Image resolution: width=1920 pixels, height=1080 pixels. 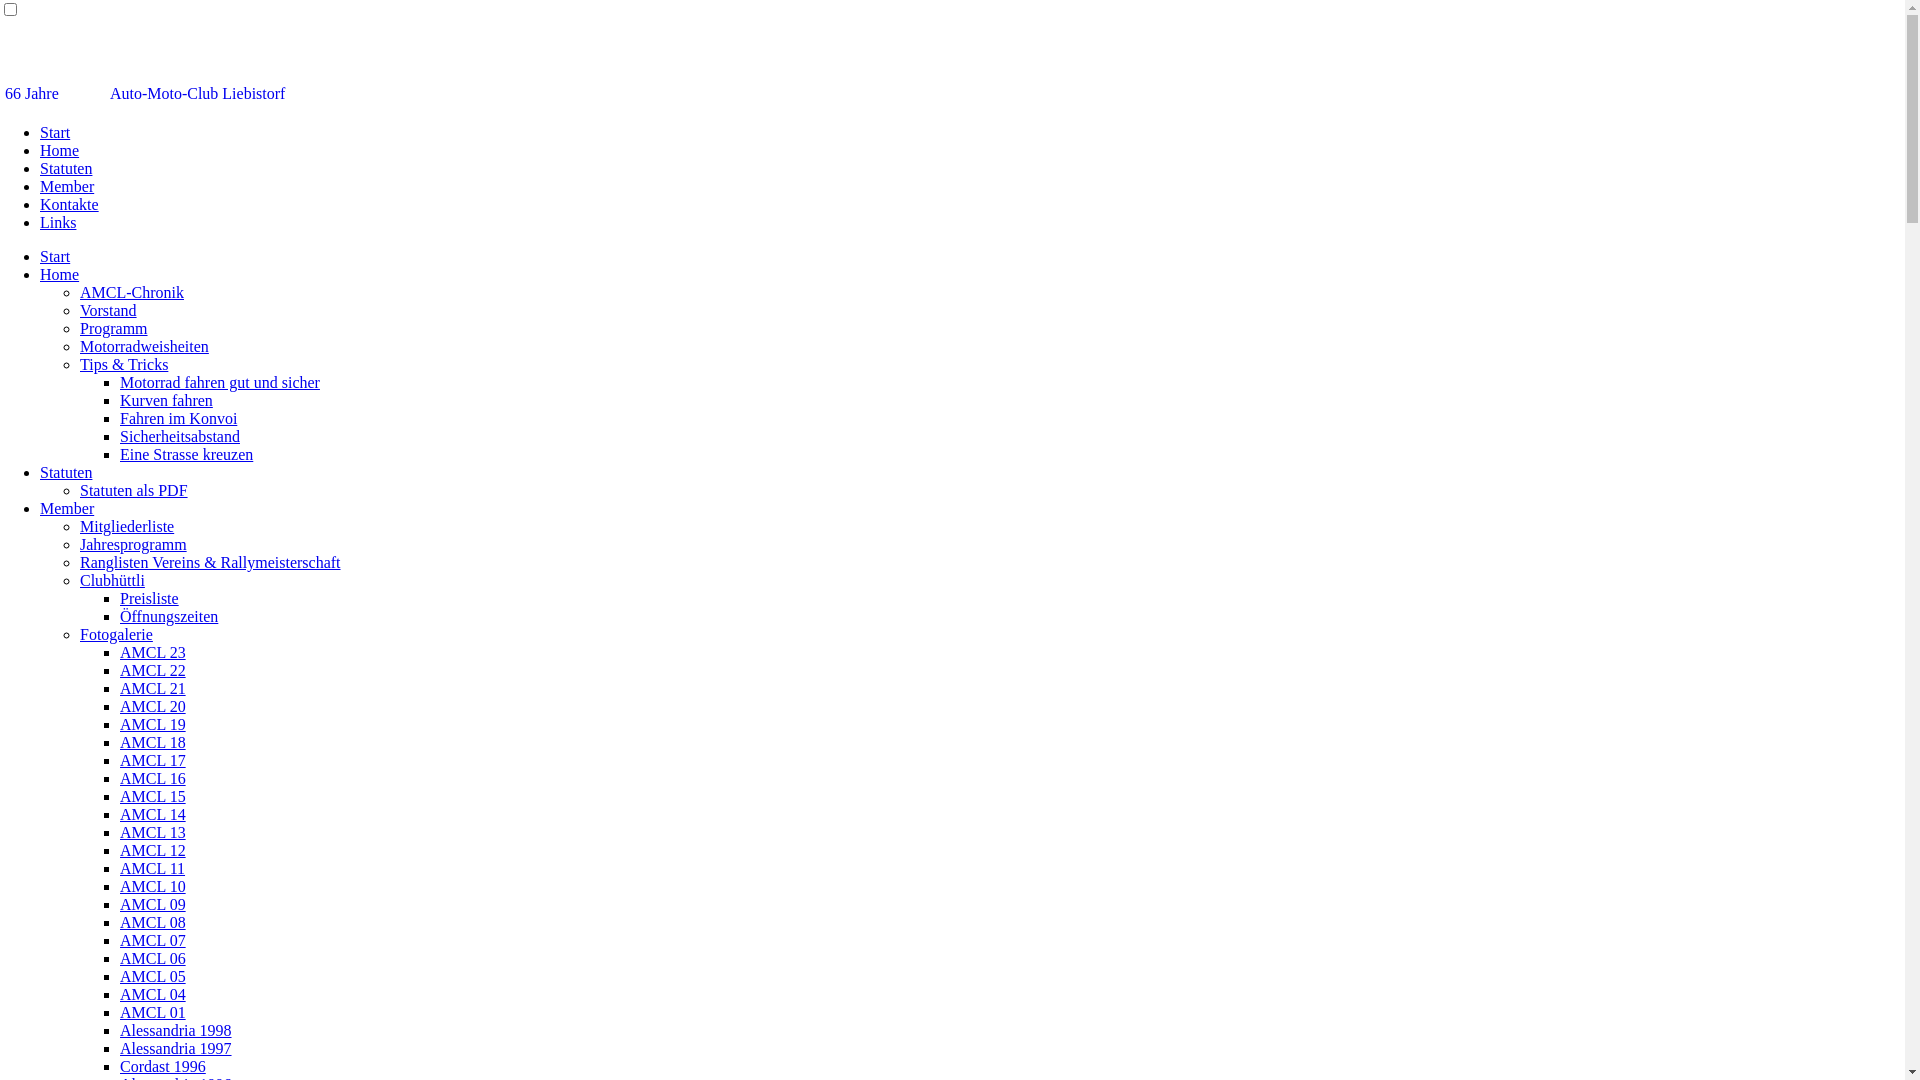 What do you see at coordinates (210, 562) in the screenshot?
I see `Ranglisten Vereins & Rallymeisterschaft` at bounding box center [210, 562].